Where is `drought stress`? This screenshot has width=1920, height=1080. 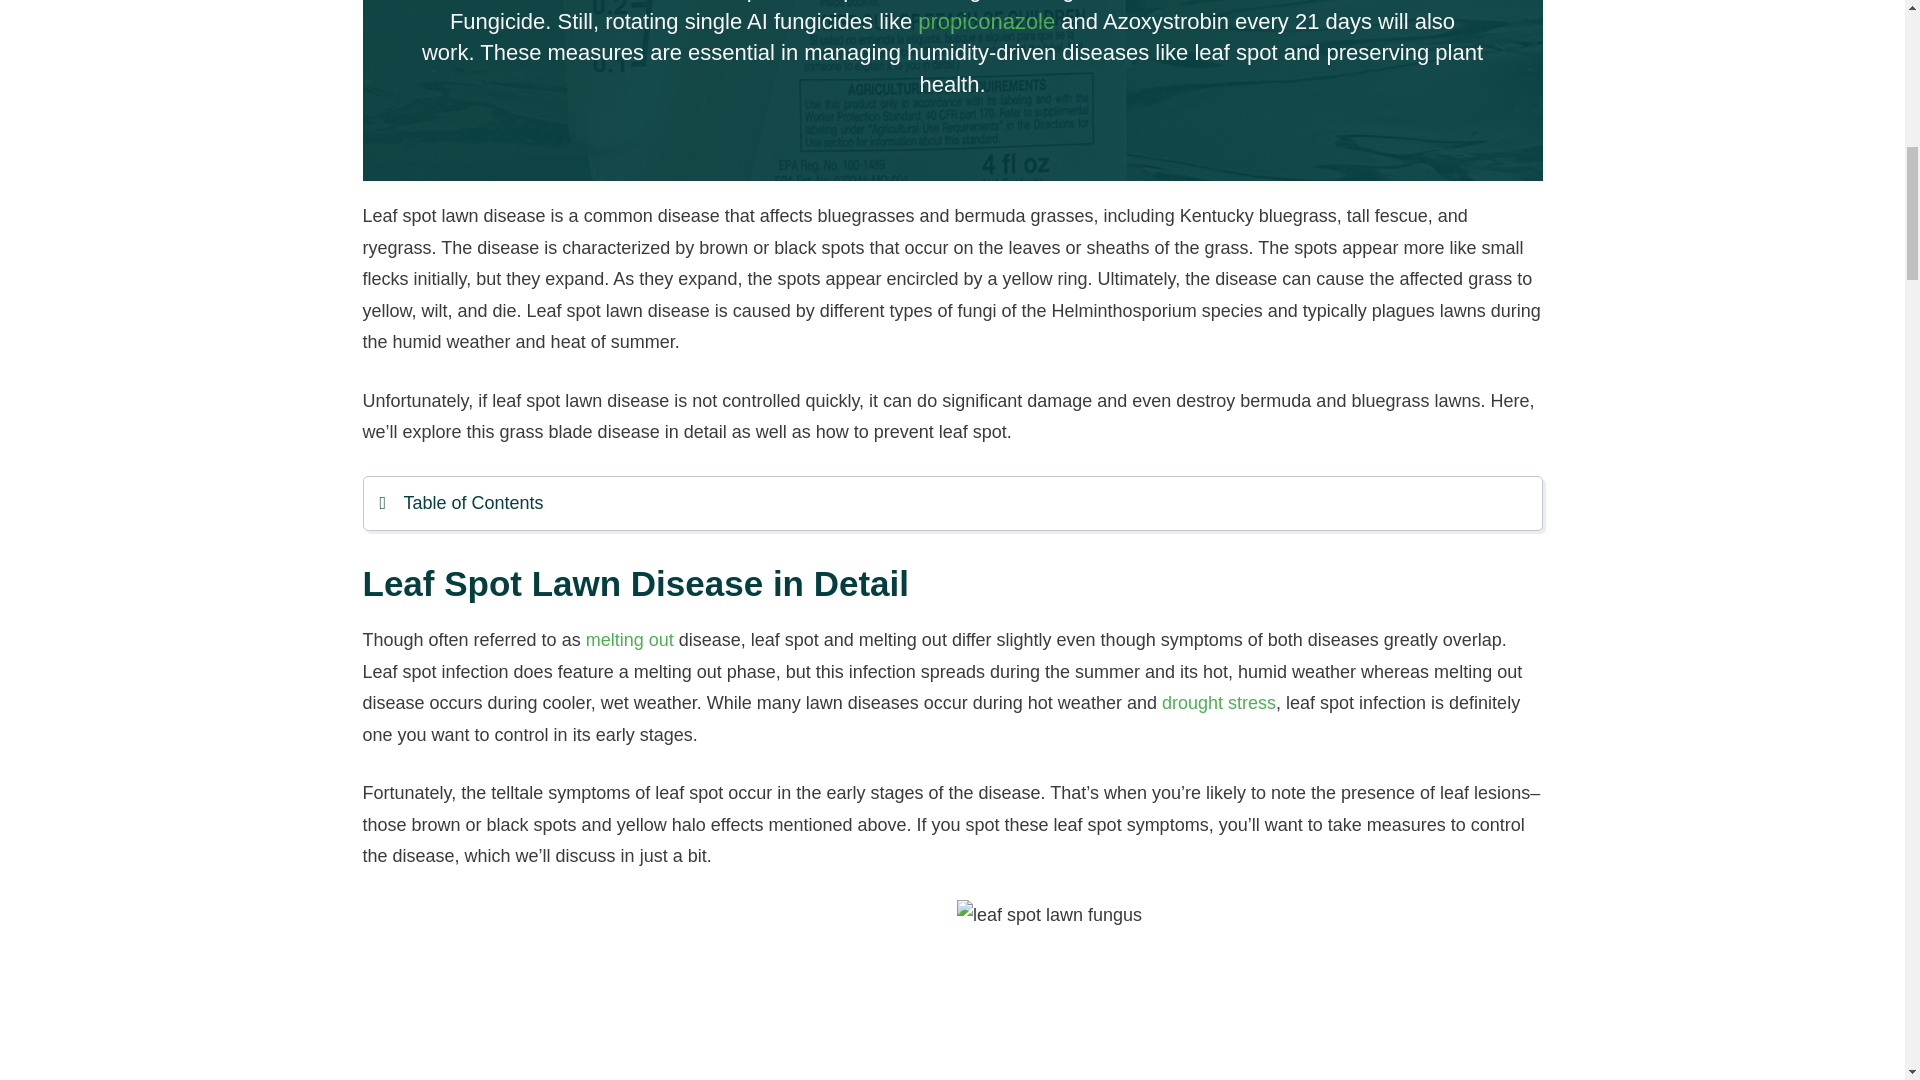 drought stress is located at coordinates (1218, 702).